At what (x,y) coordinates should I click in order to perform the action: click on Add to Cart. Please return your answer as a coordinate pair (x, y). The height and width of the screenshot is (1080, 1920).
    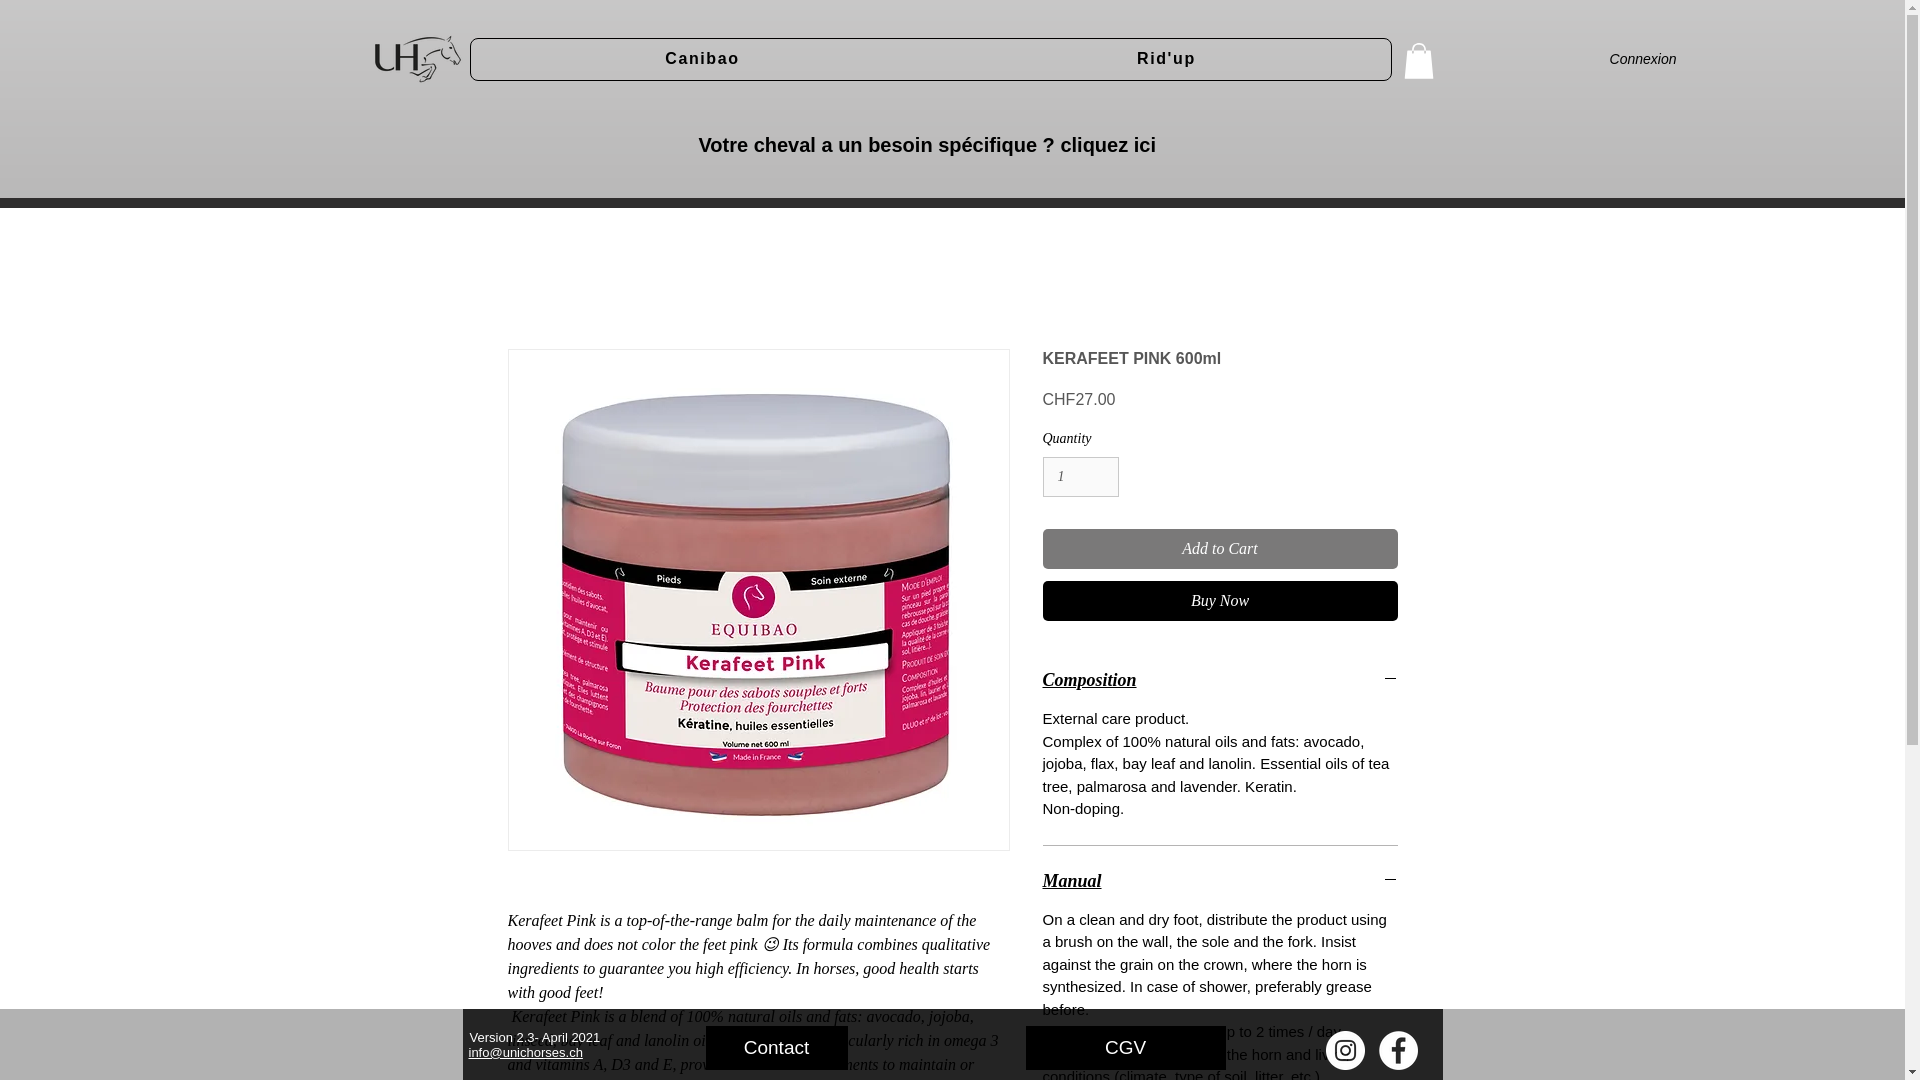
    Looking at the image, I should click on (1220, 549).